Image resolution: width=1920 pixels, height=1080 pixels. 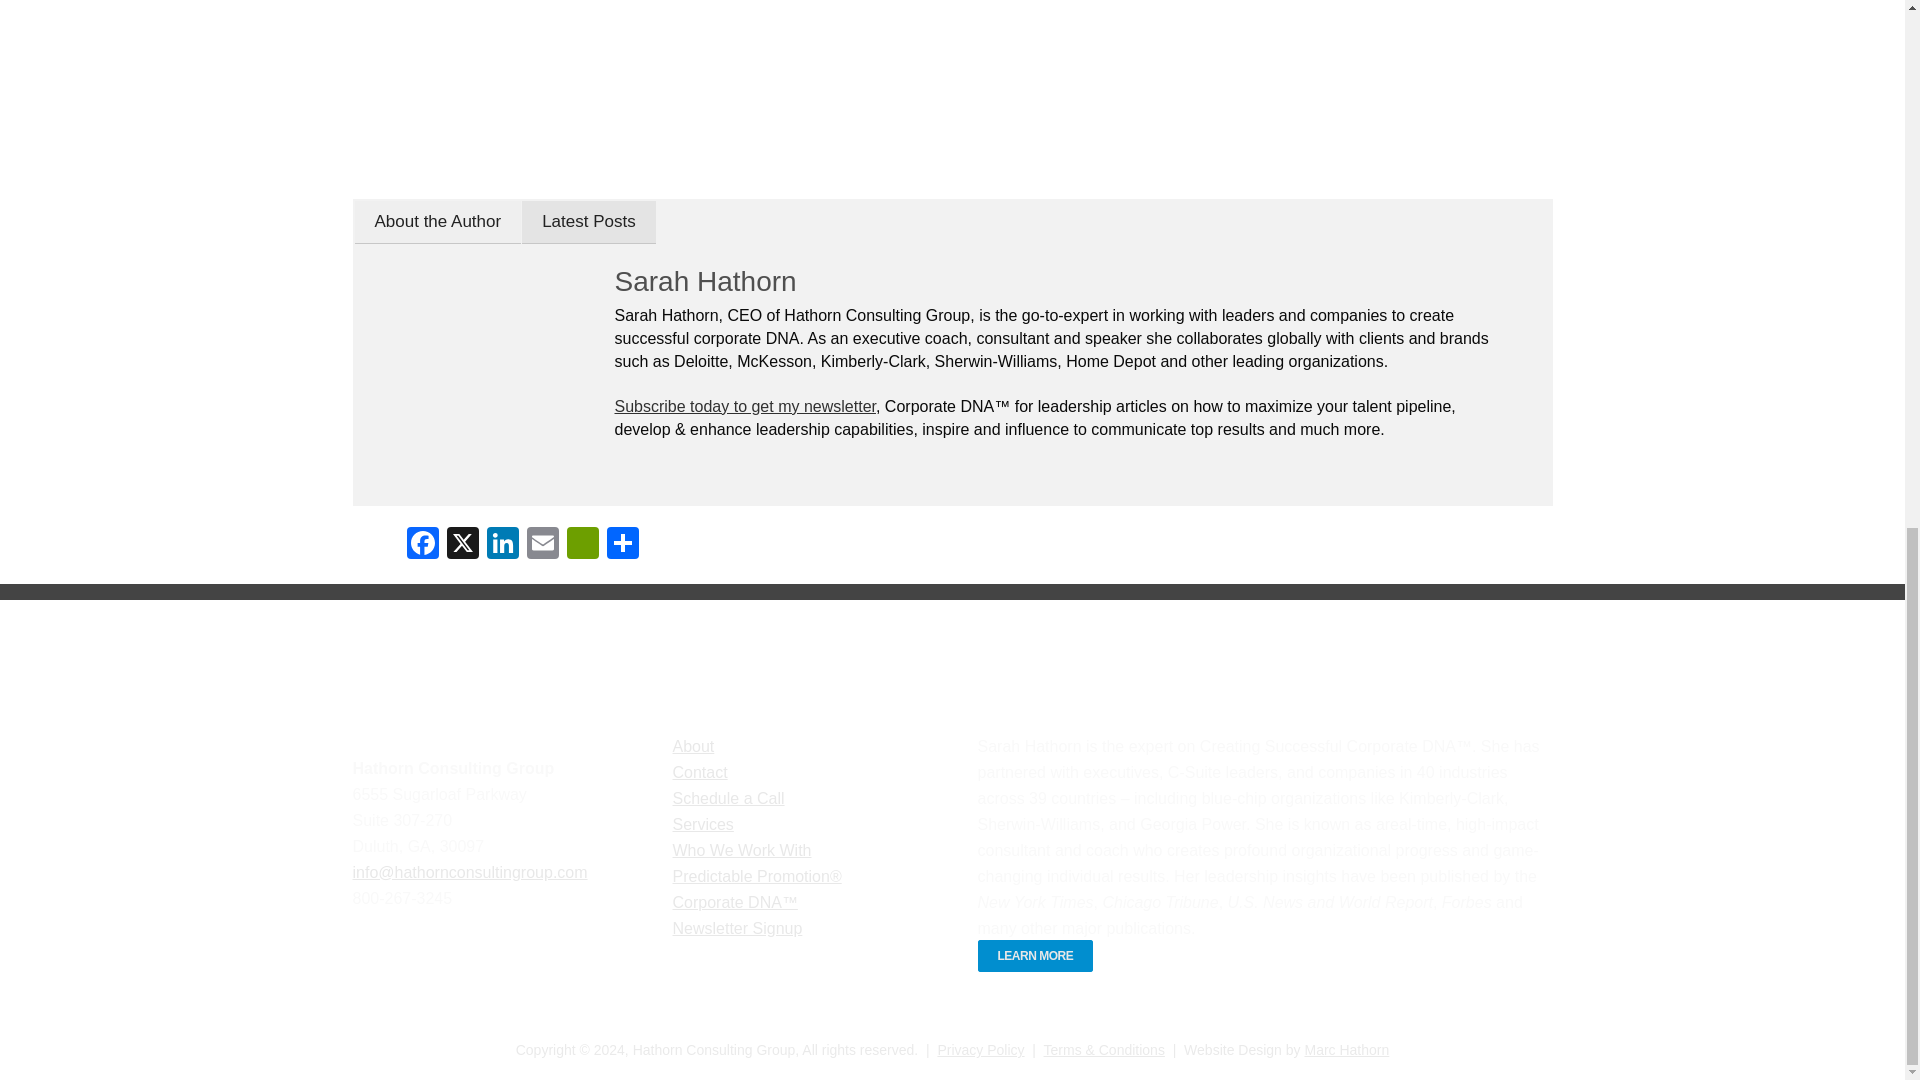 I want to click on X, so click(x=461, y=545).